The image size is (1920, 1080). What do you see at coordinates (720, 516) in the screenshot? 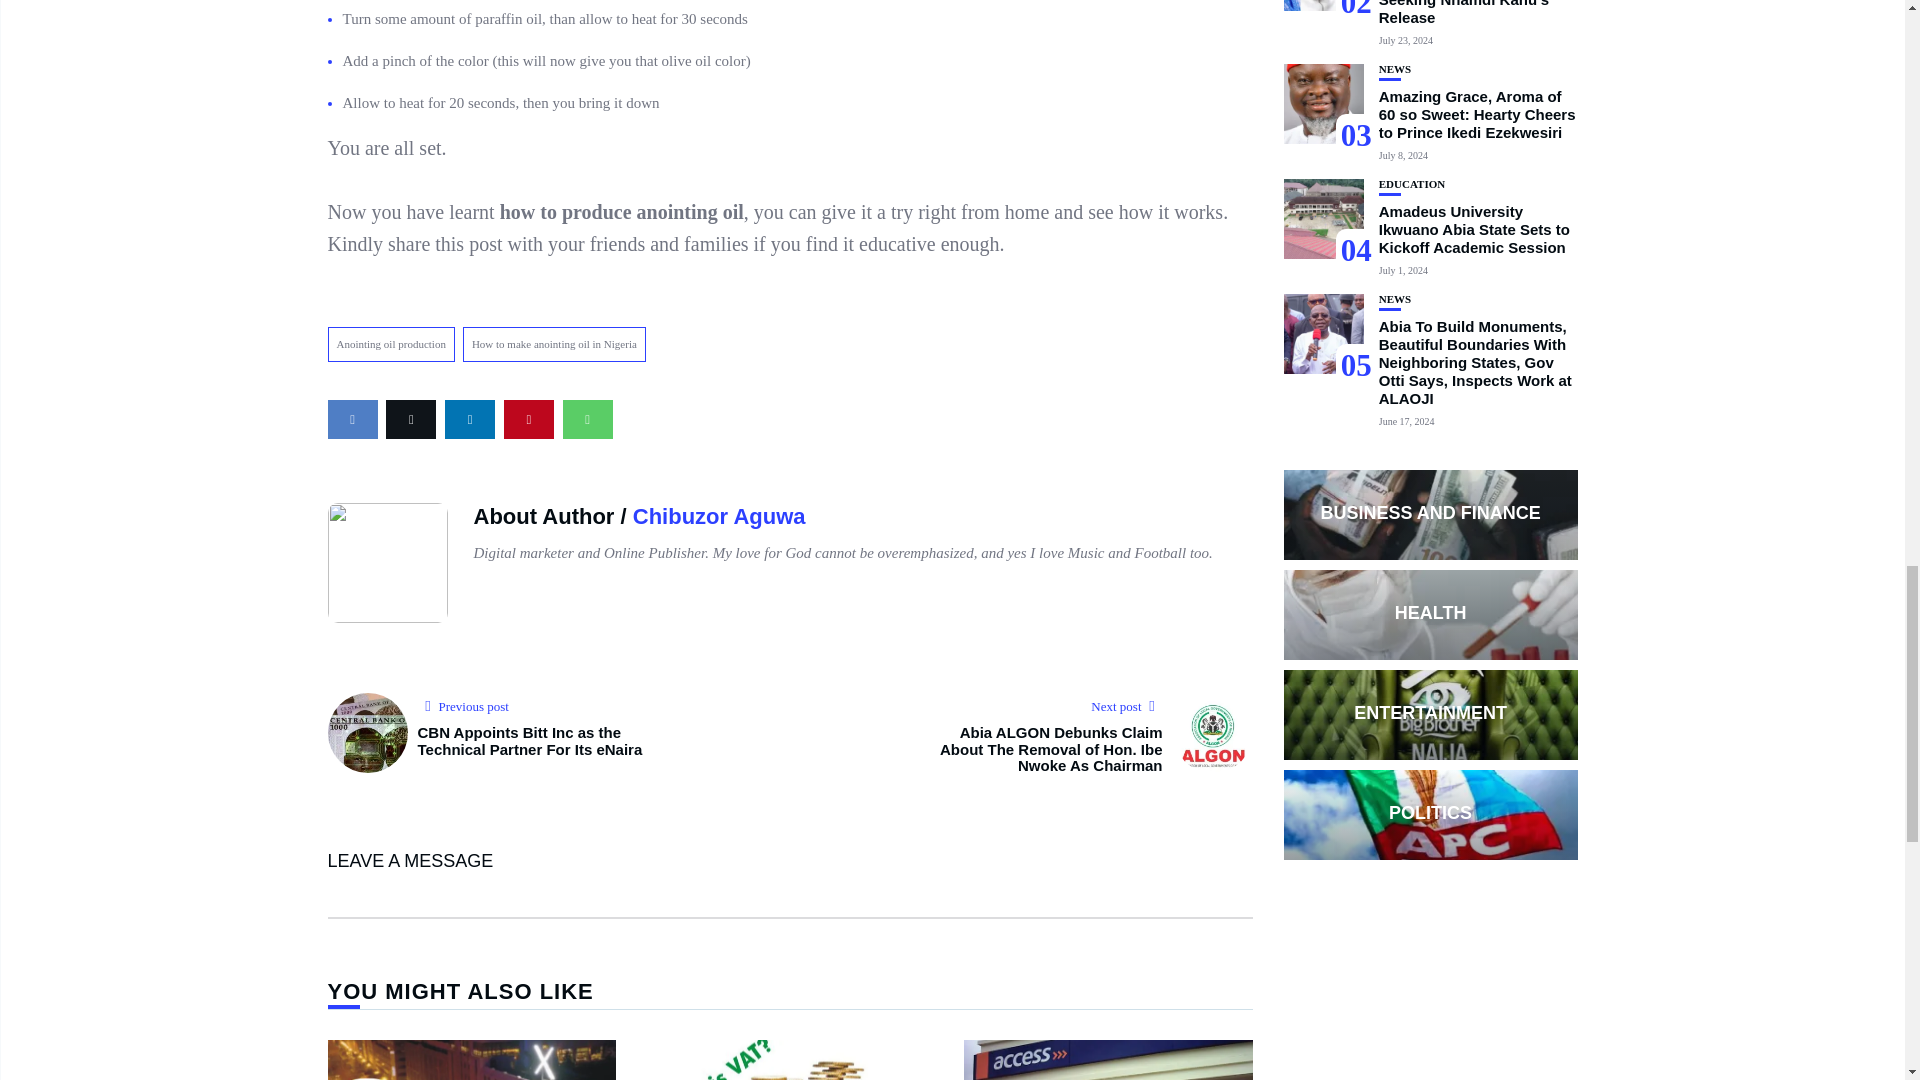
I see `Chibuzor Aguwa` at bounding box center [720, 516].